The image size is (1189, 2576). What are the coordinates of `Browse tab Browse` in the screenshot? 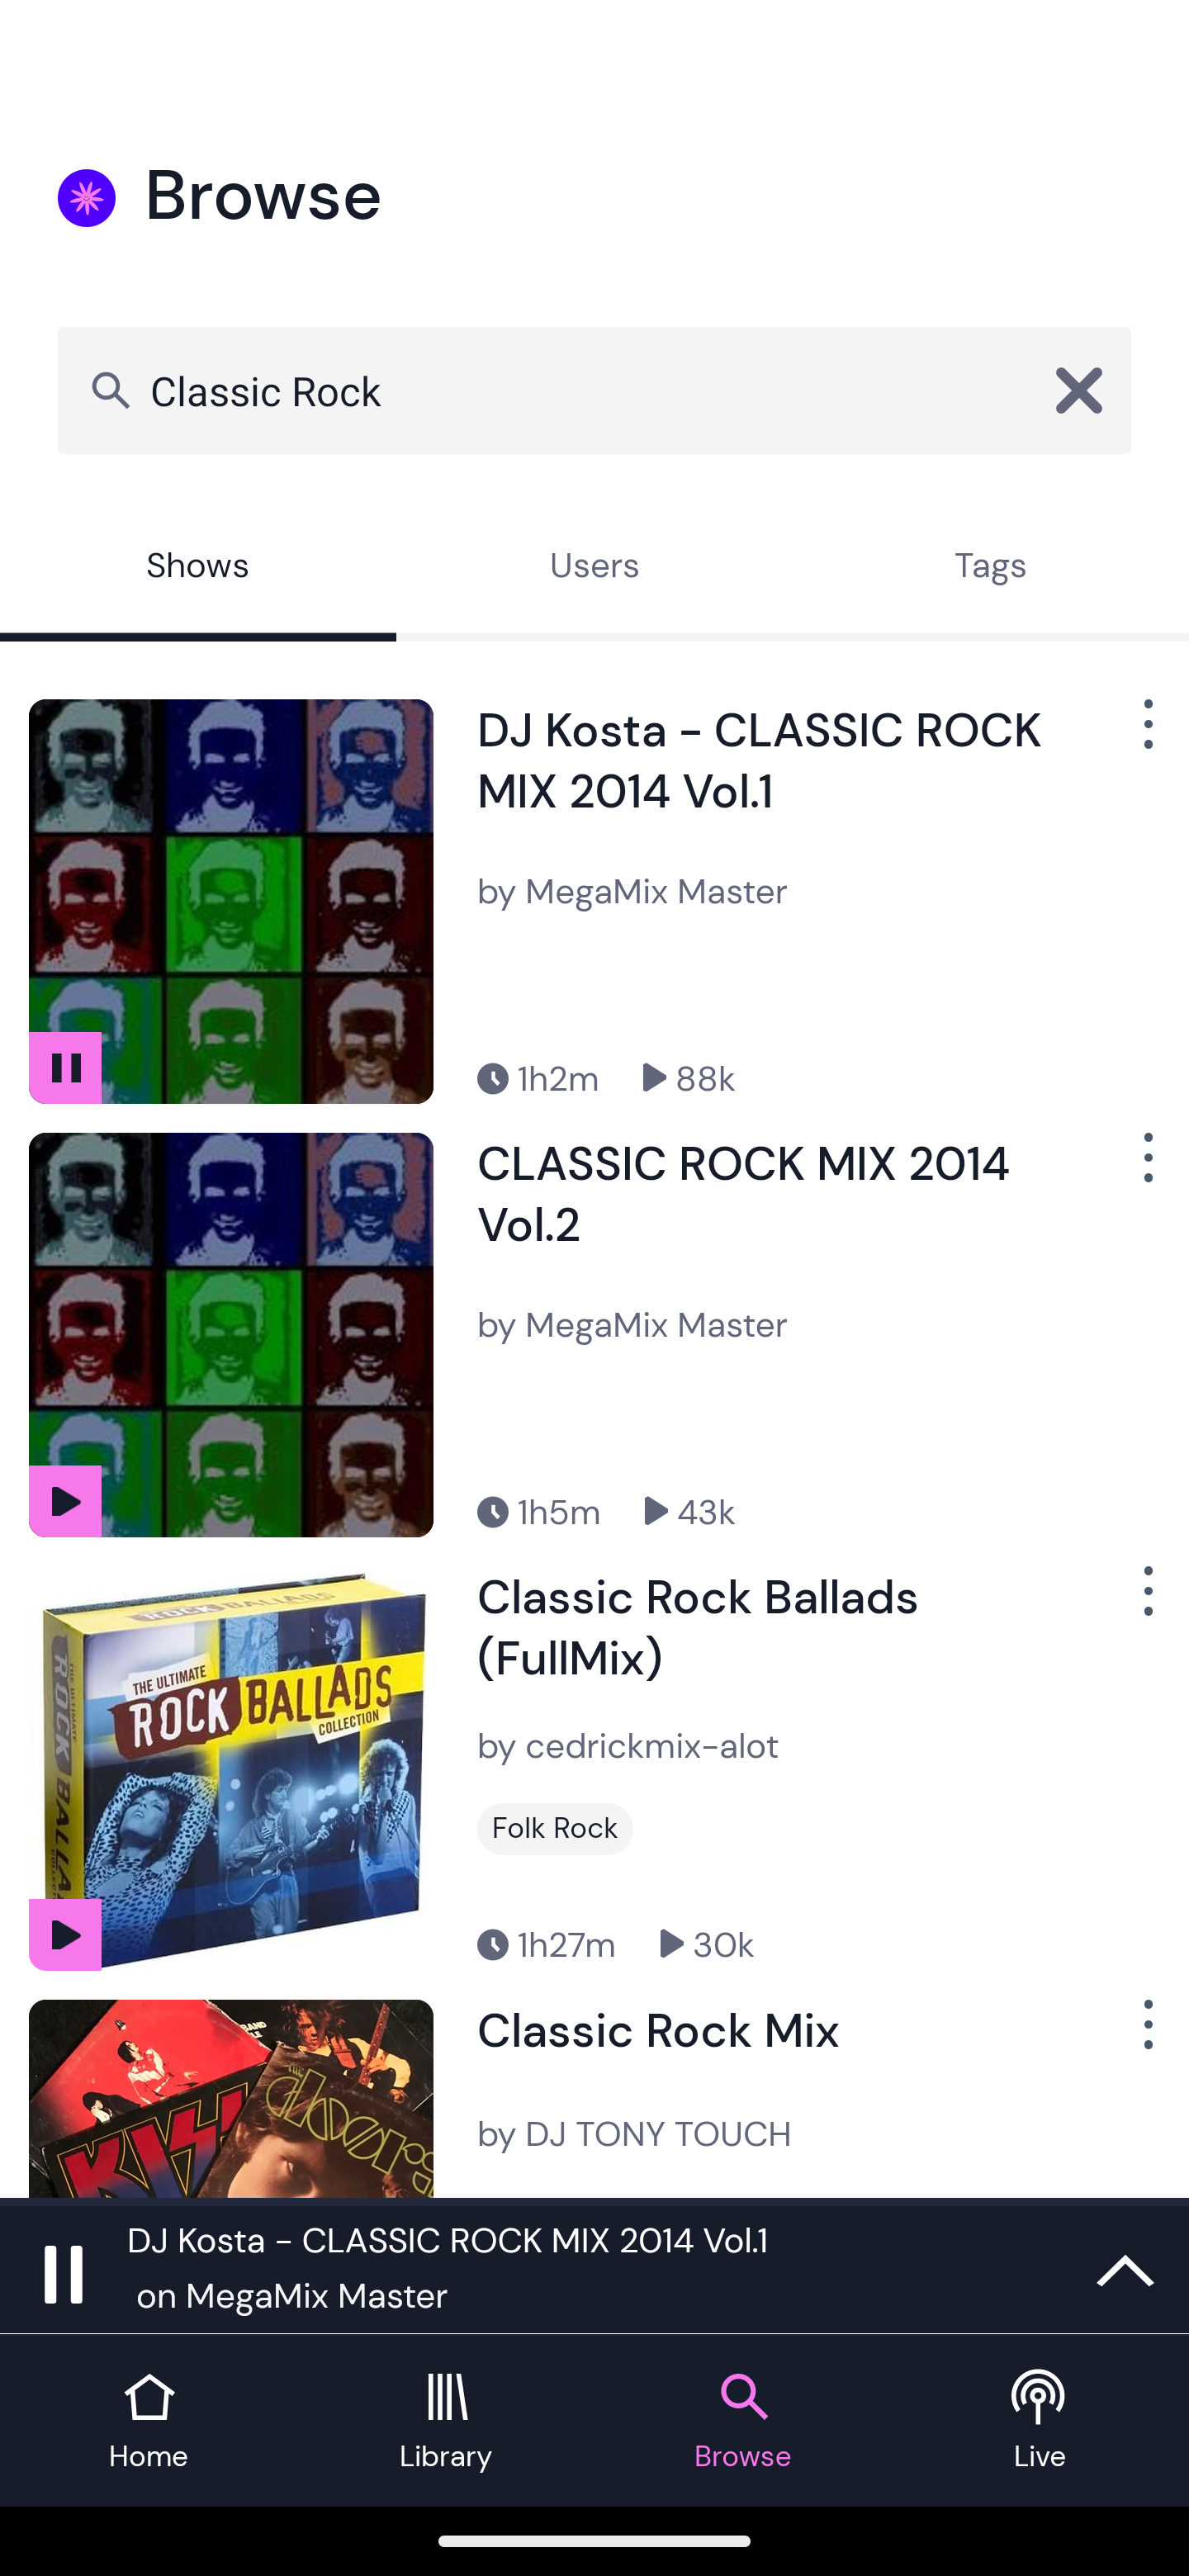 It's located at (743, 2421).